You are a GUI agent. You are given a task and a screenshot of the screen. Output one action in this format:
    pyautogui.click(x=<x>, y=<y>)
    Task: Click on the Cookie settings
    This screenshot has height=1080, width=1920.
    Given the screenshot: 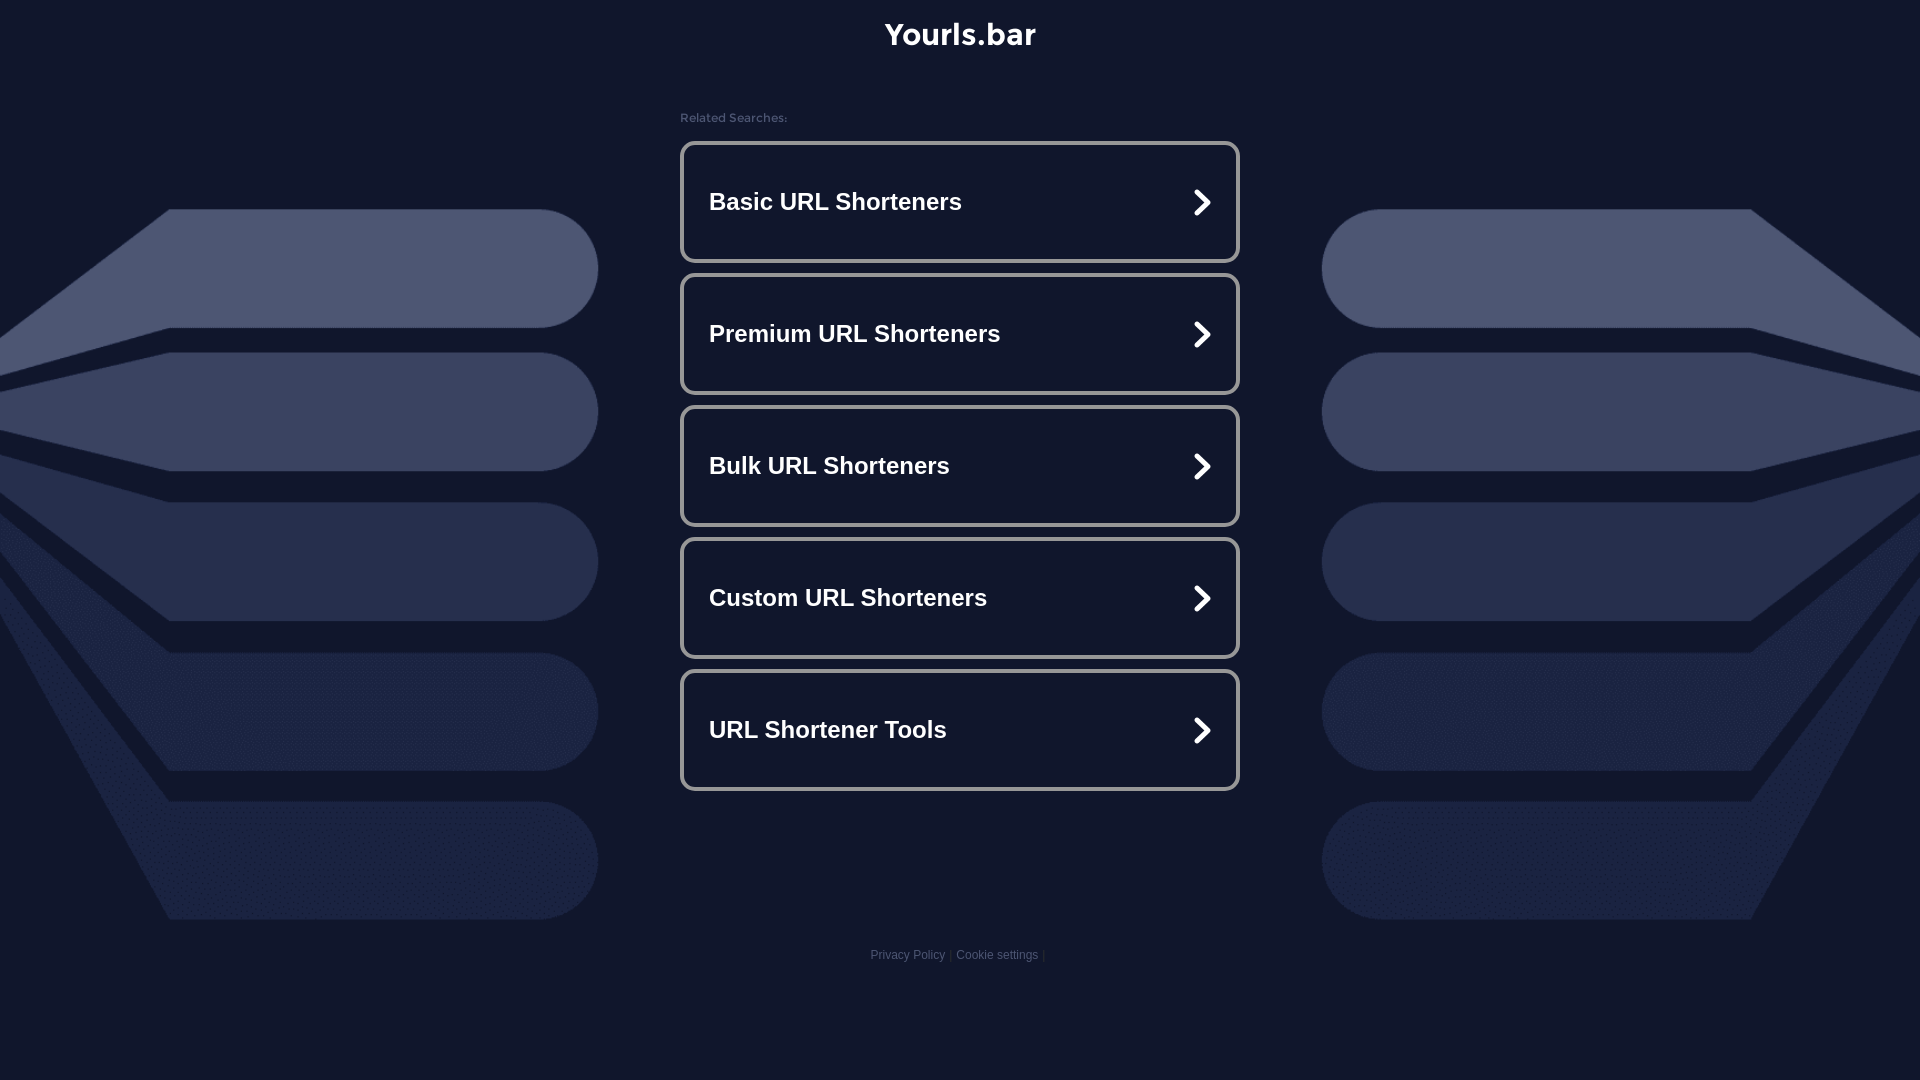 What is the action you would take?
    pyautogui.click(x=997, y=955)
    